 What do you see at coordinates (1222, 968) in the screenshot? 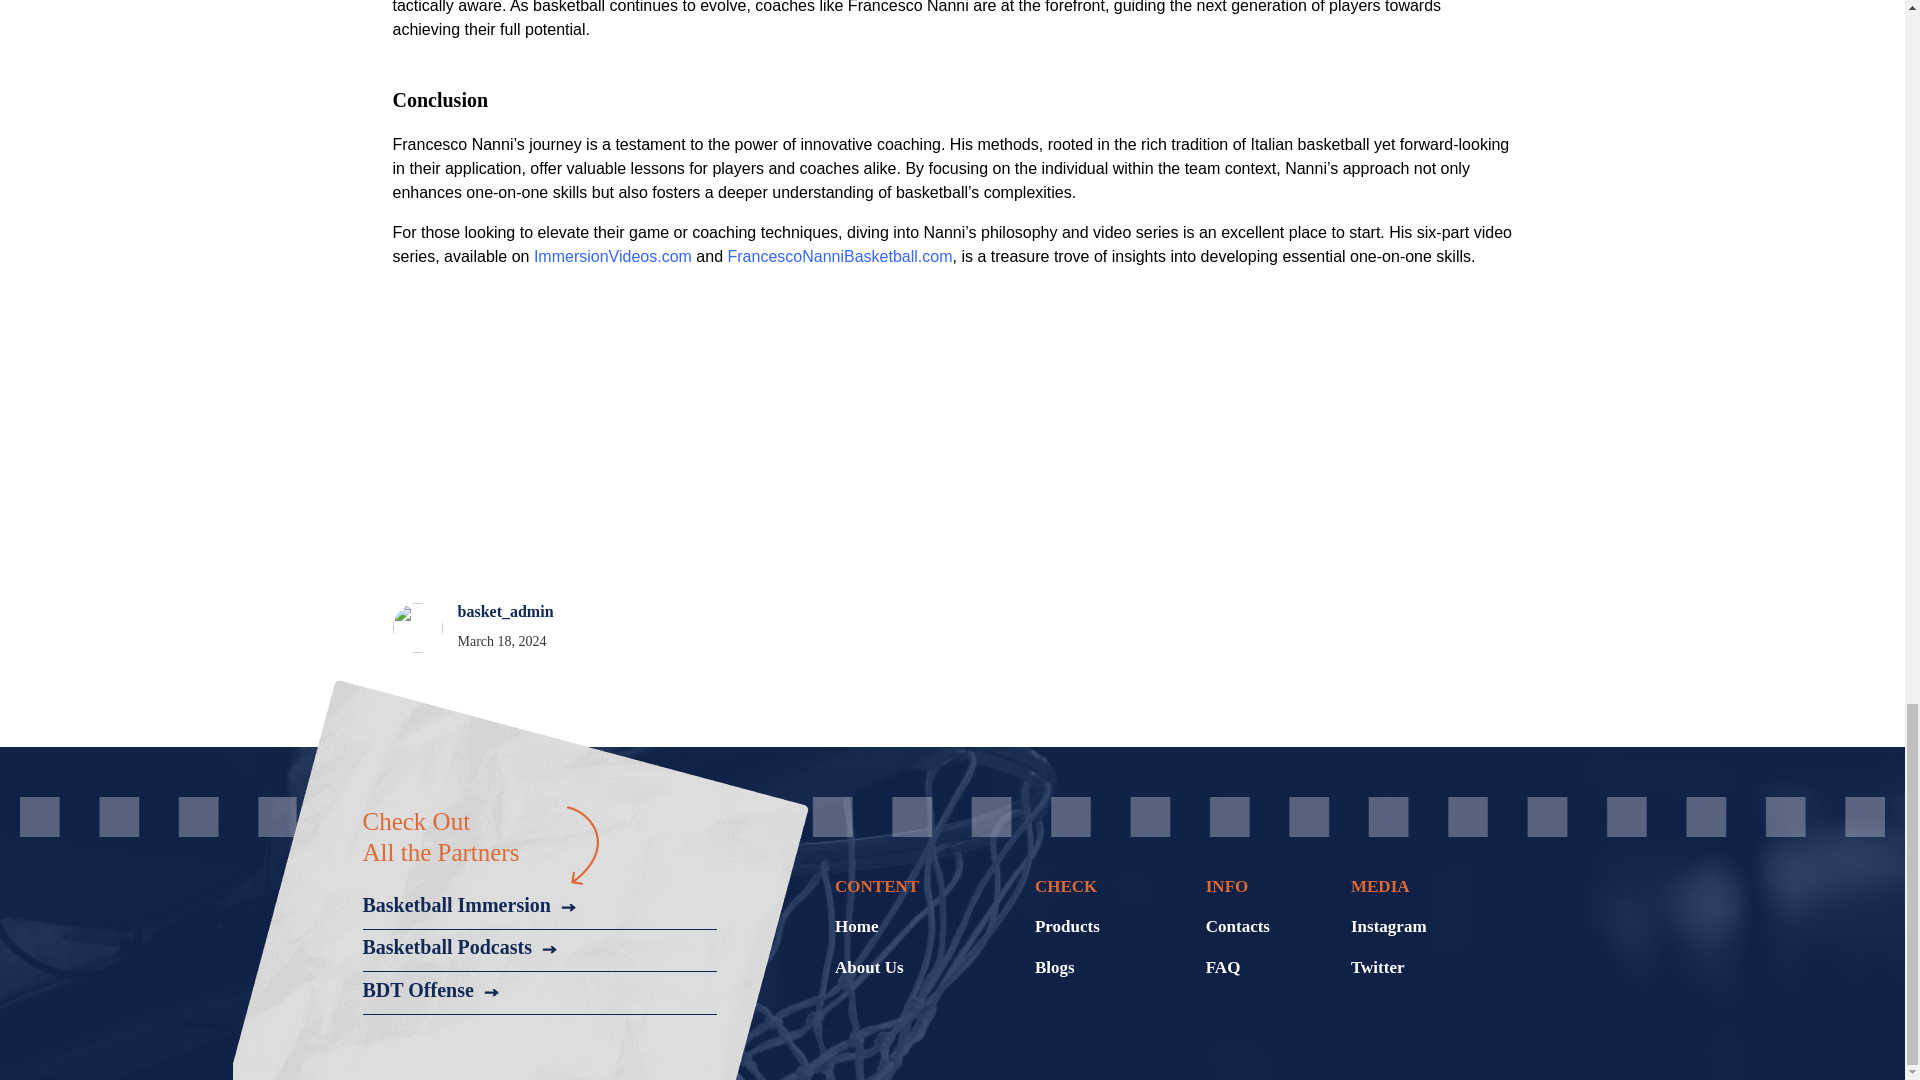
I see `FAQ` at bounding box center [1222, 968].